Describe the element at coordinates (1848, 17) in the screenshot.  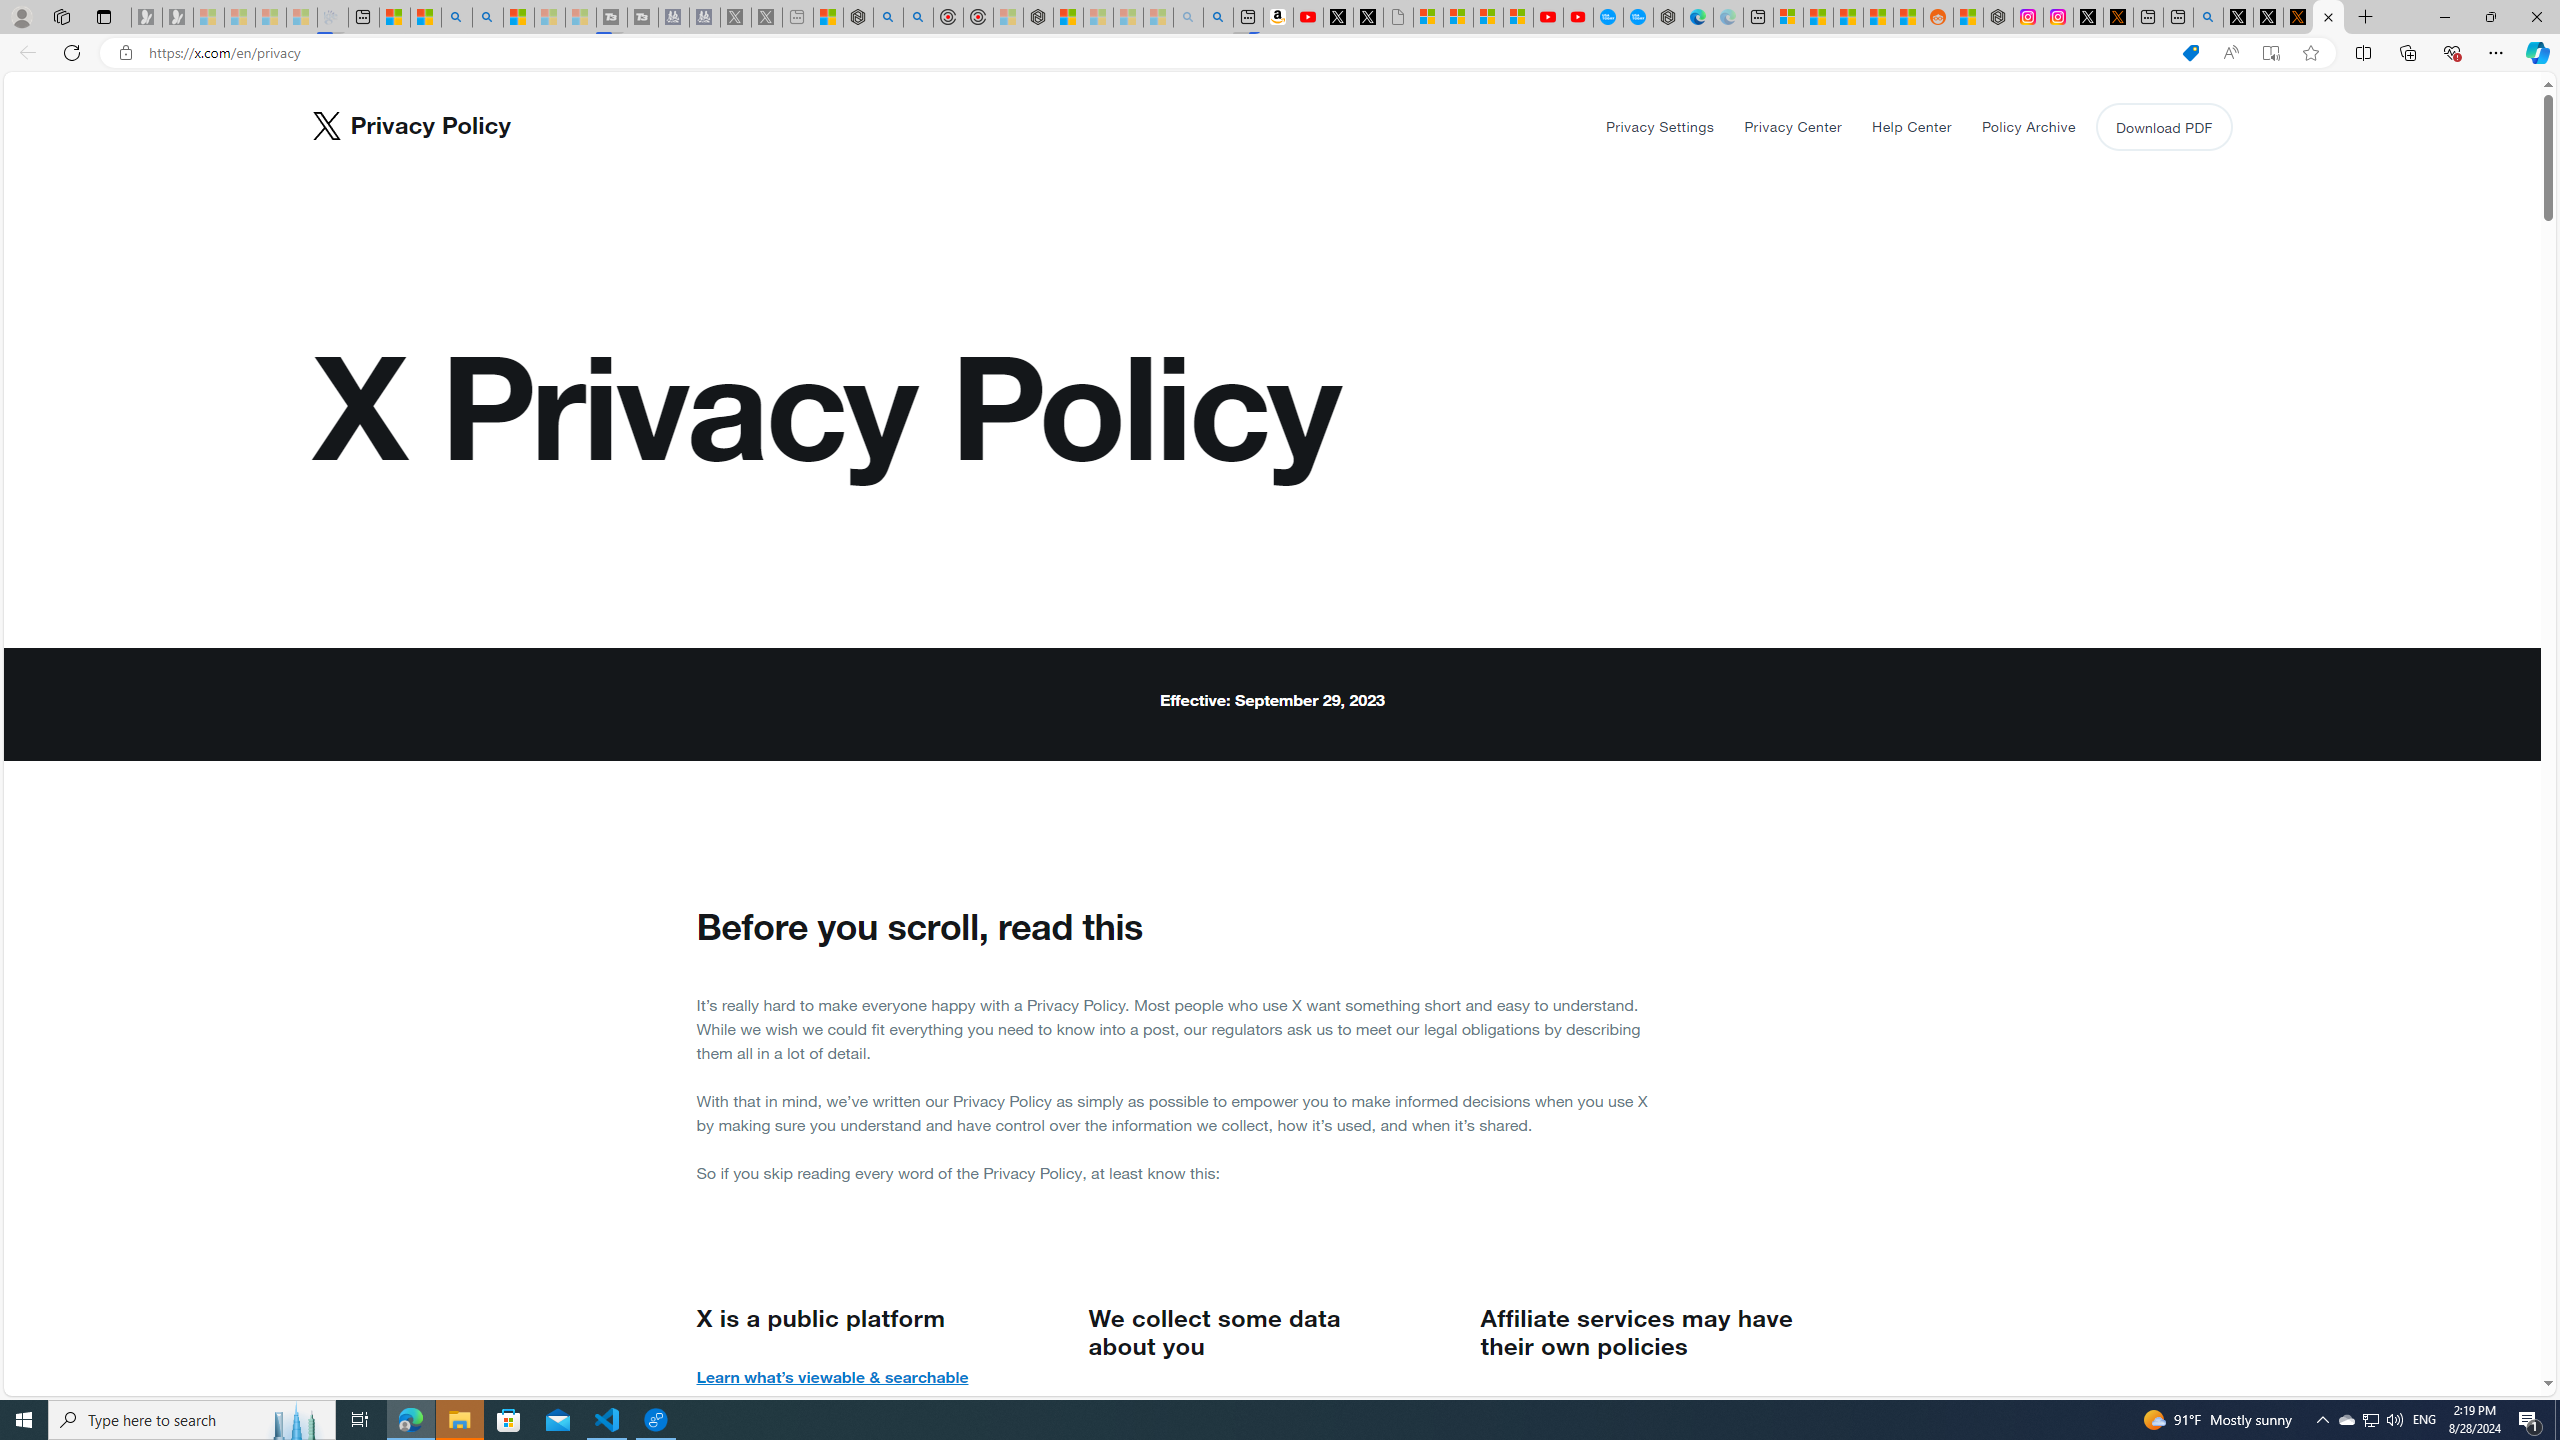
I see `Shanghai, China hourly forecast | Microsoft Weather` at that location.